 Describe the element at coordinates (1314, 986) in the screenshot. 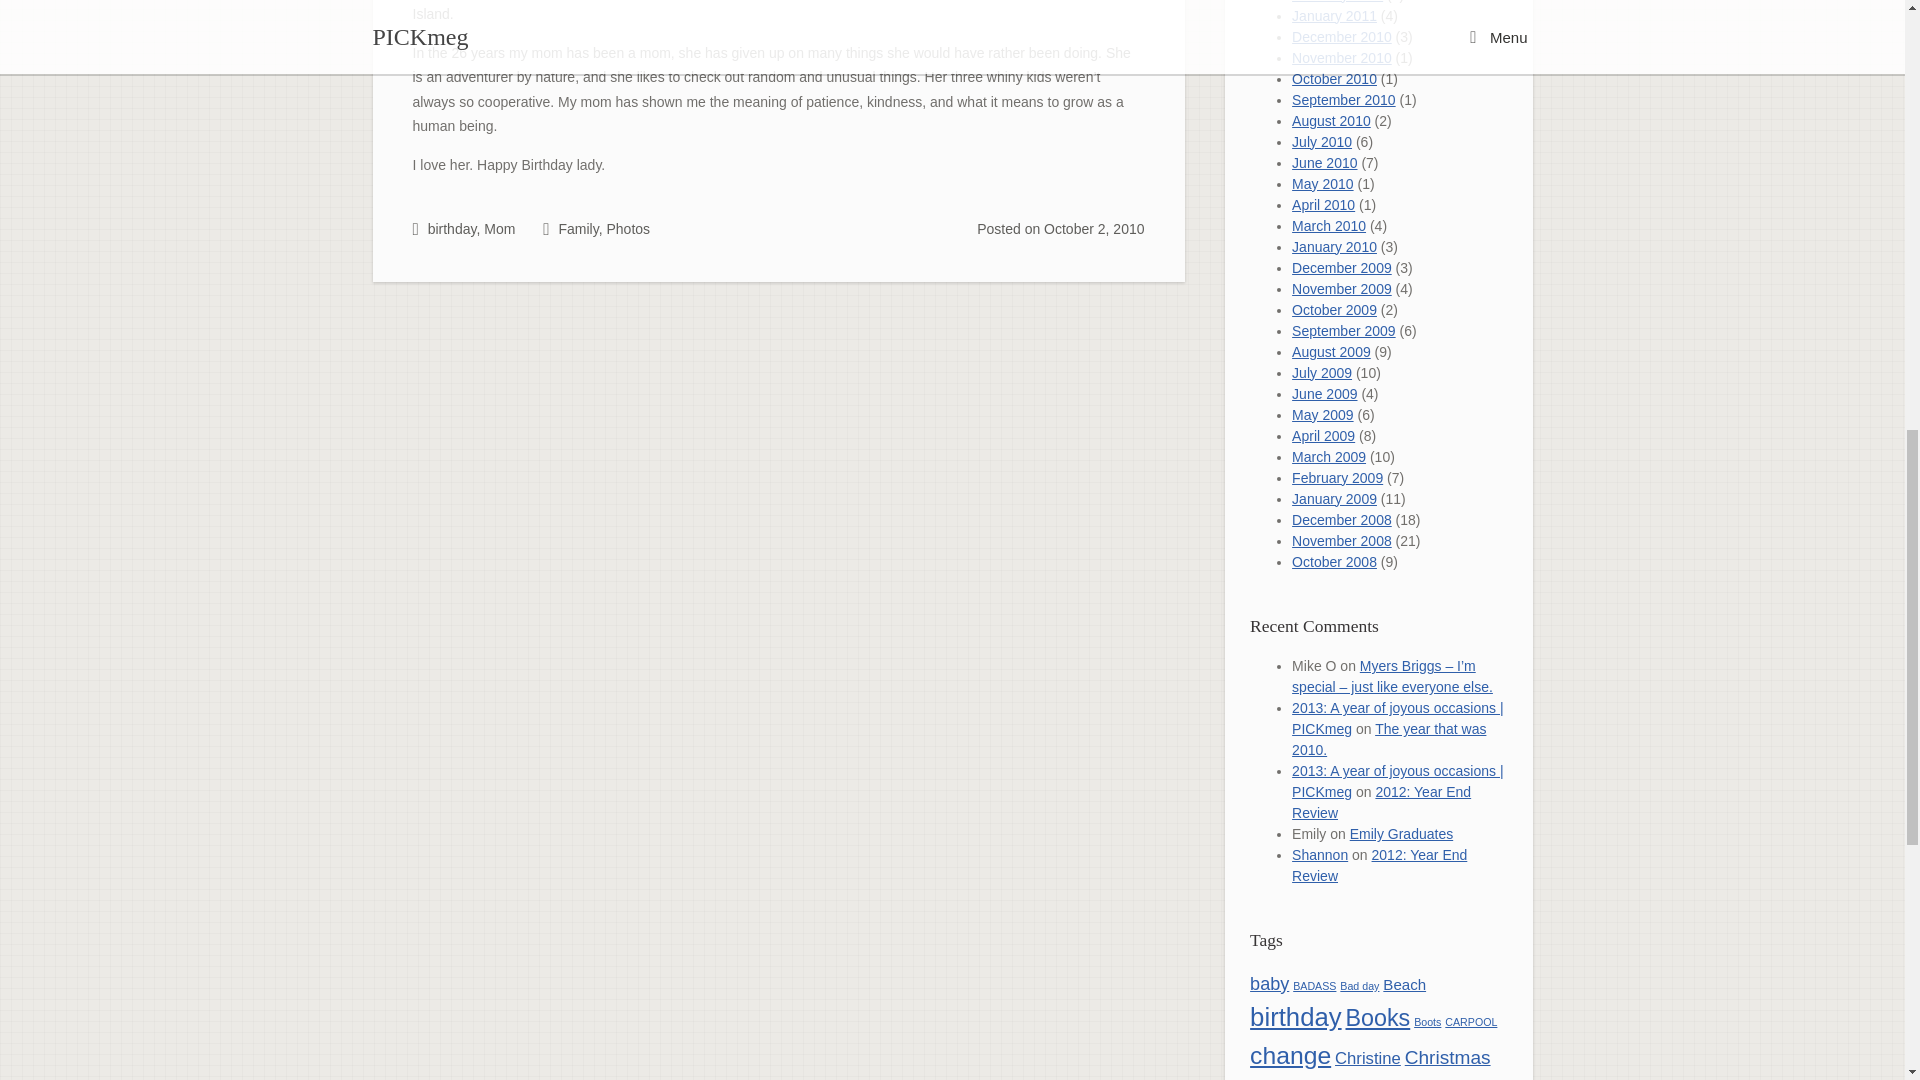

I see `2 topics` at that location.